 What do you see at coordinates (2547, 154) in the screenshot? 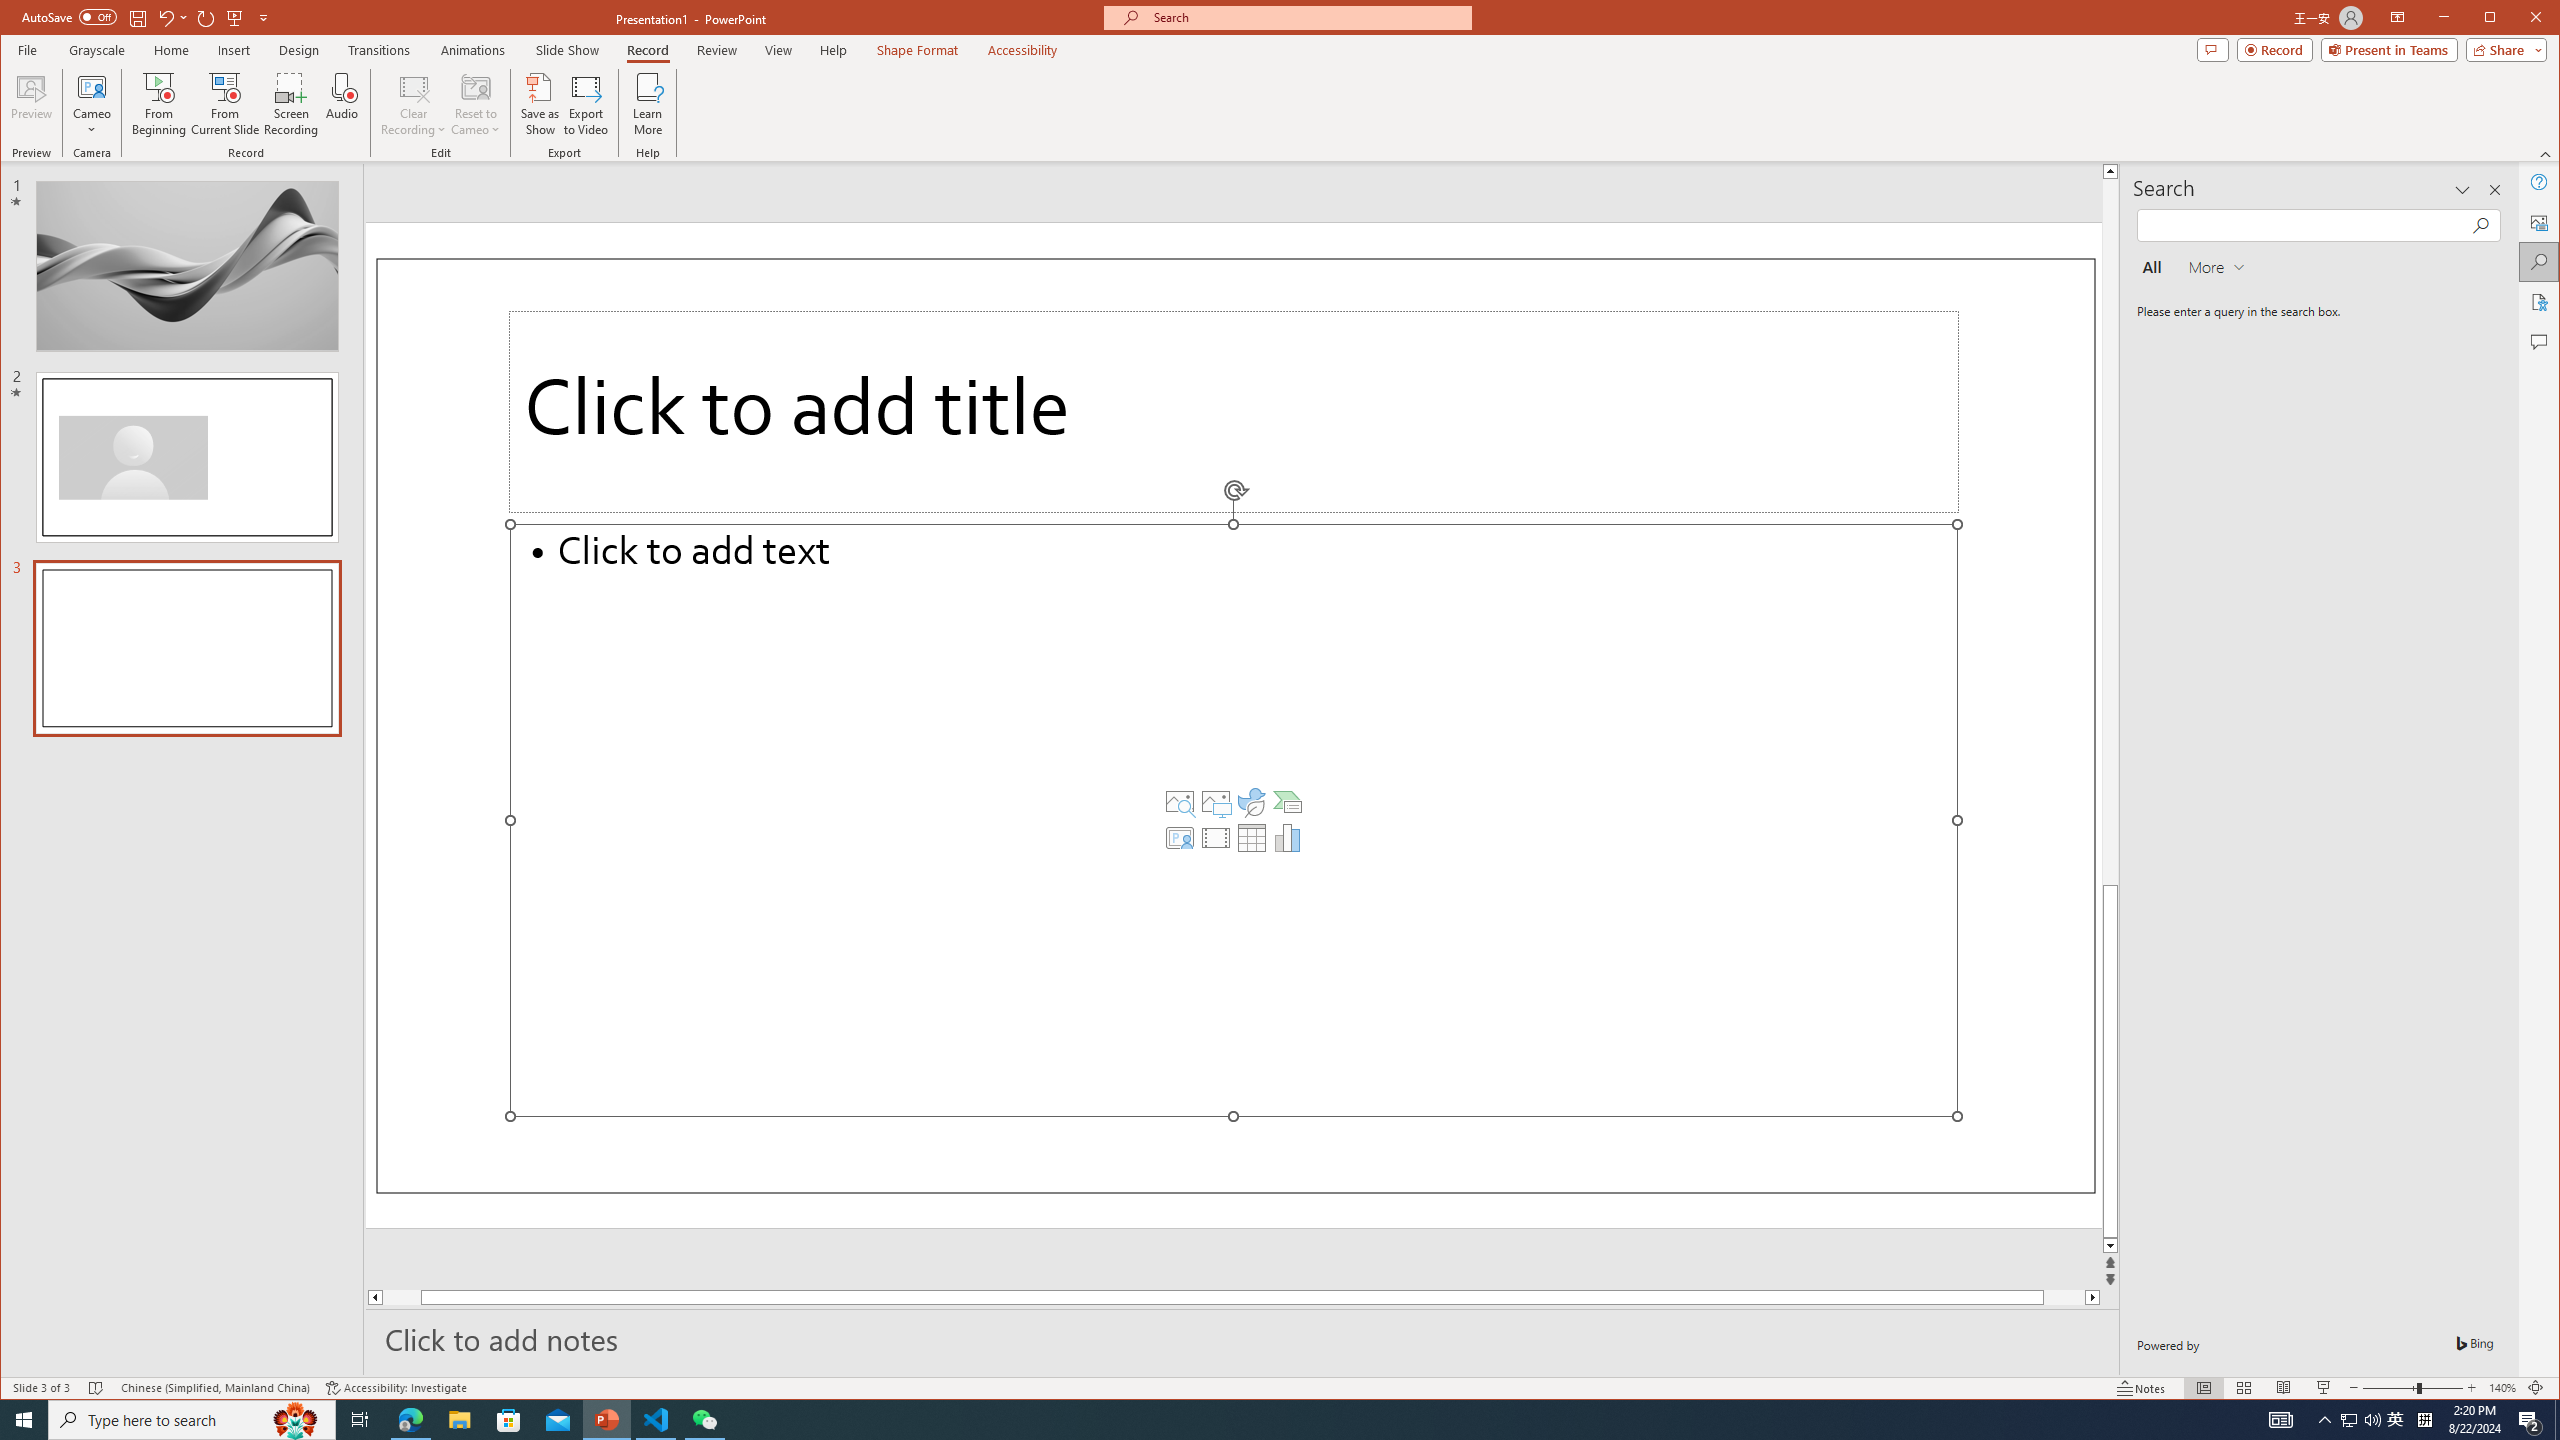
I see `Collapse the Ribbon` at bounding box center [2547, 154].